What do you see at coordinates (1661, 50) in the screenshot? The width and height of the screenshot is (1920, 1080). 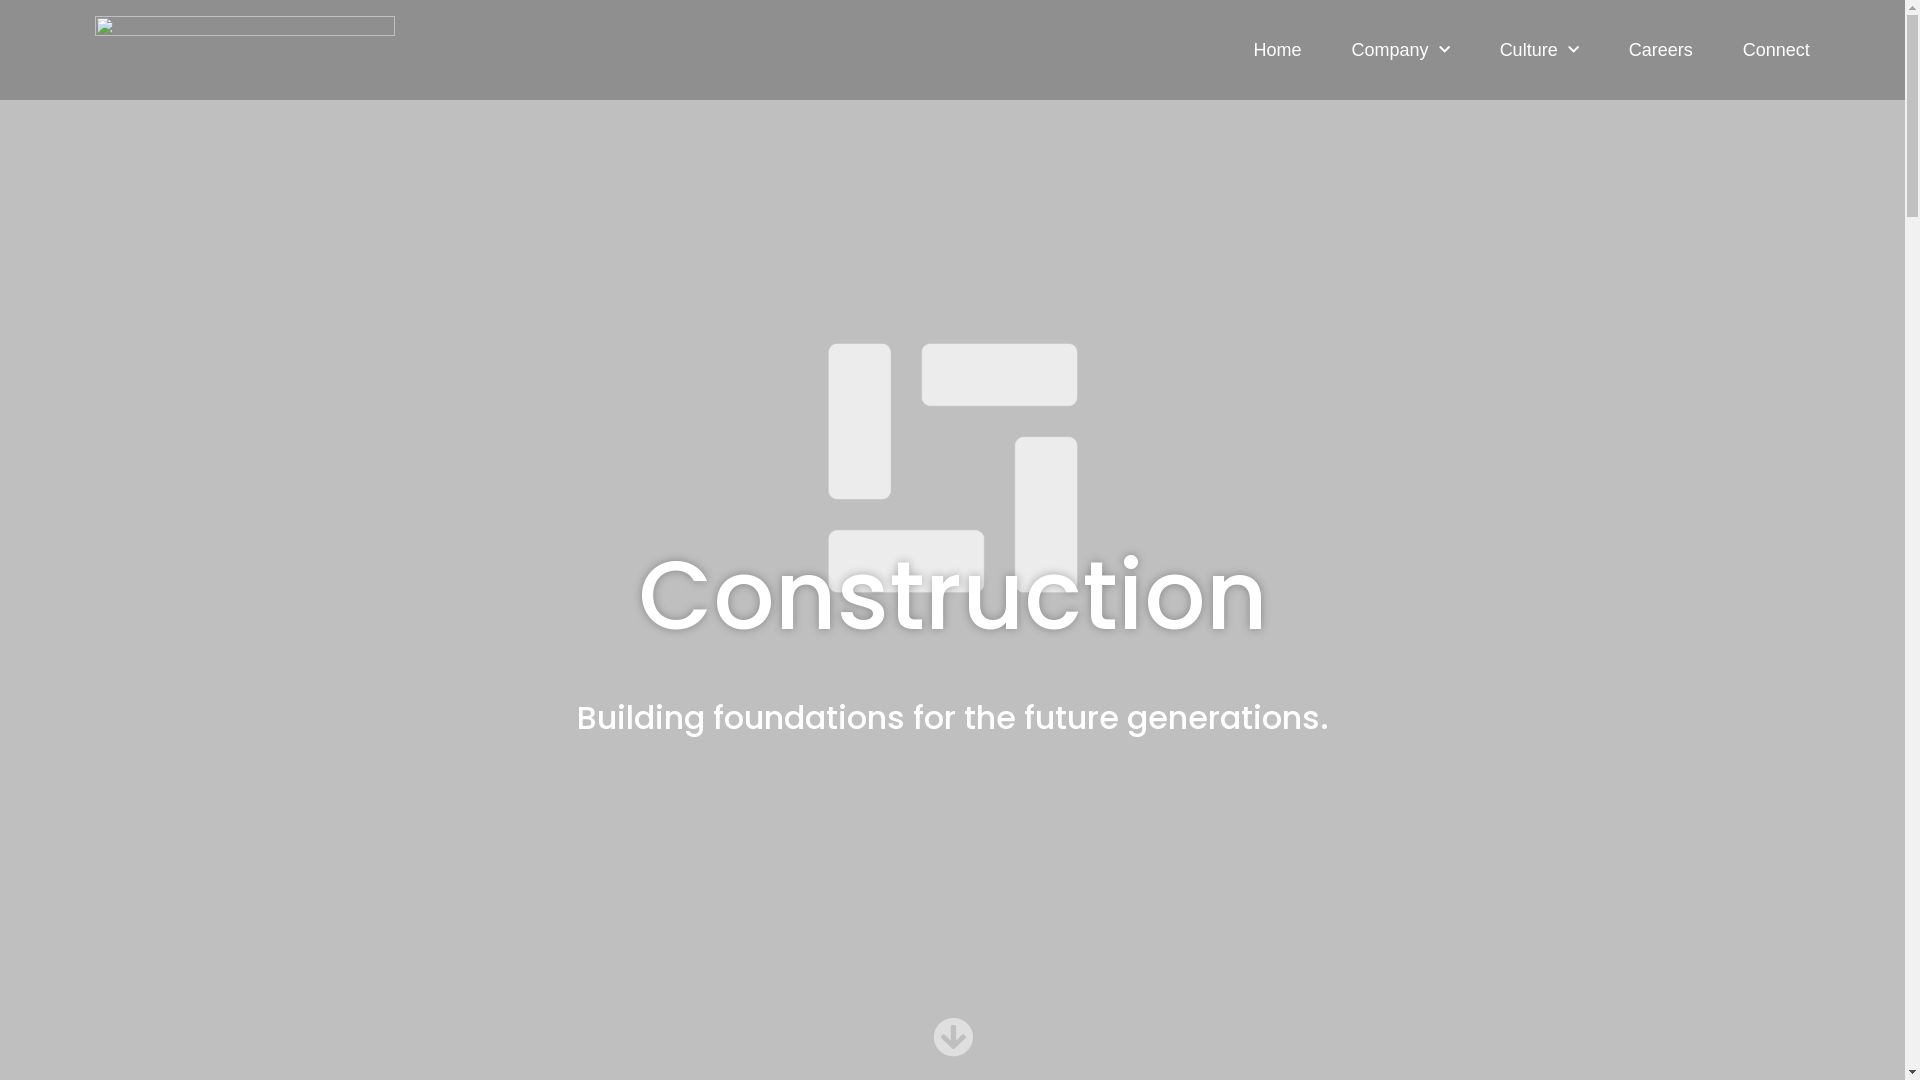 I see `Careers` at bounding box center [1661, 50].